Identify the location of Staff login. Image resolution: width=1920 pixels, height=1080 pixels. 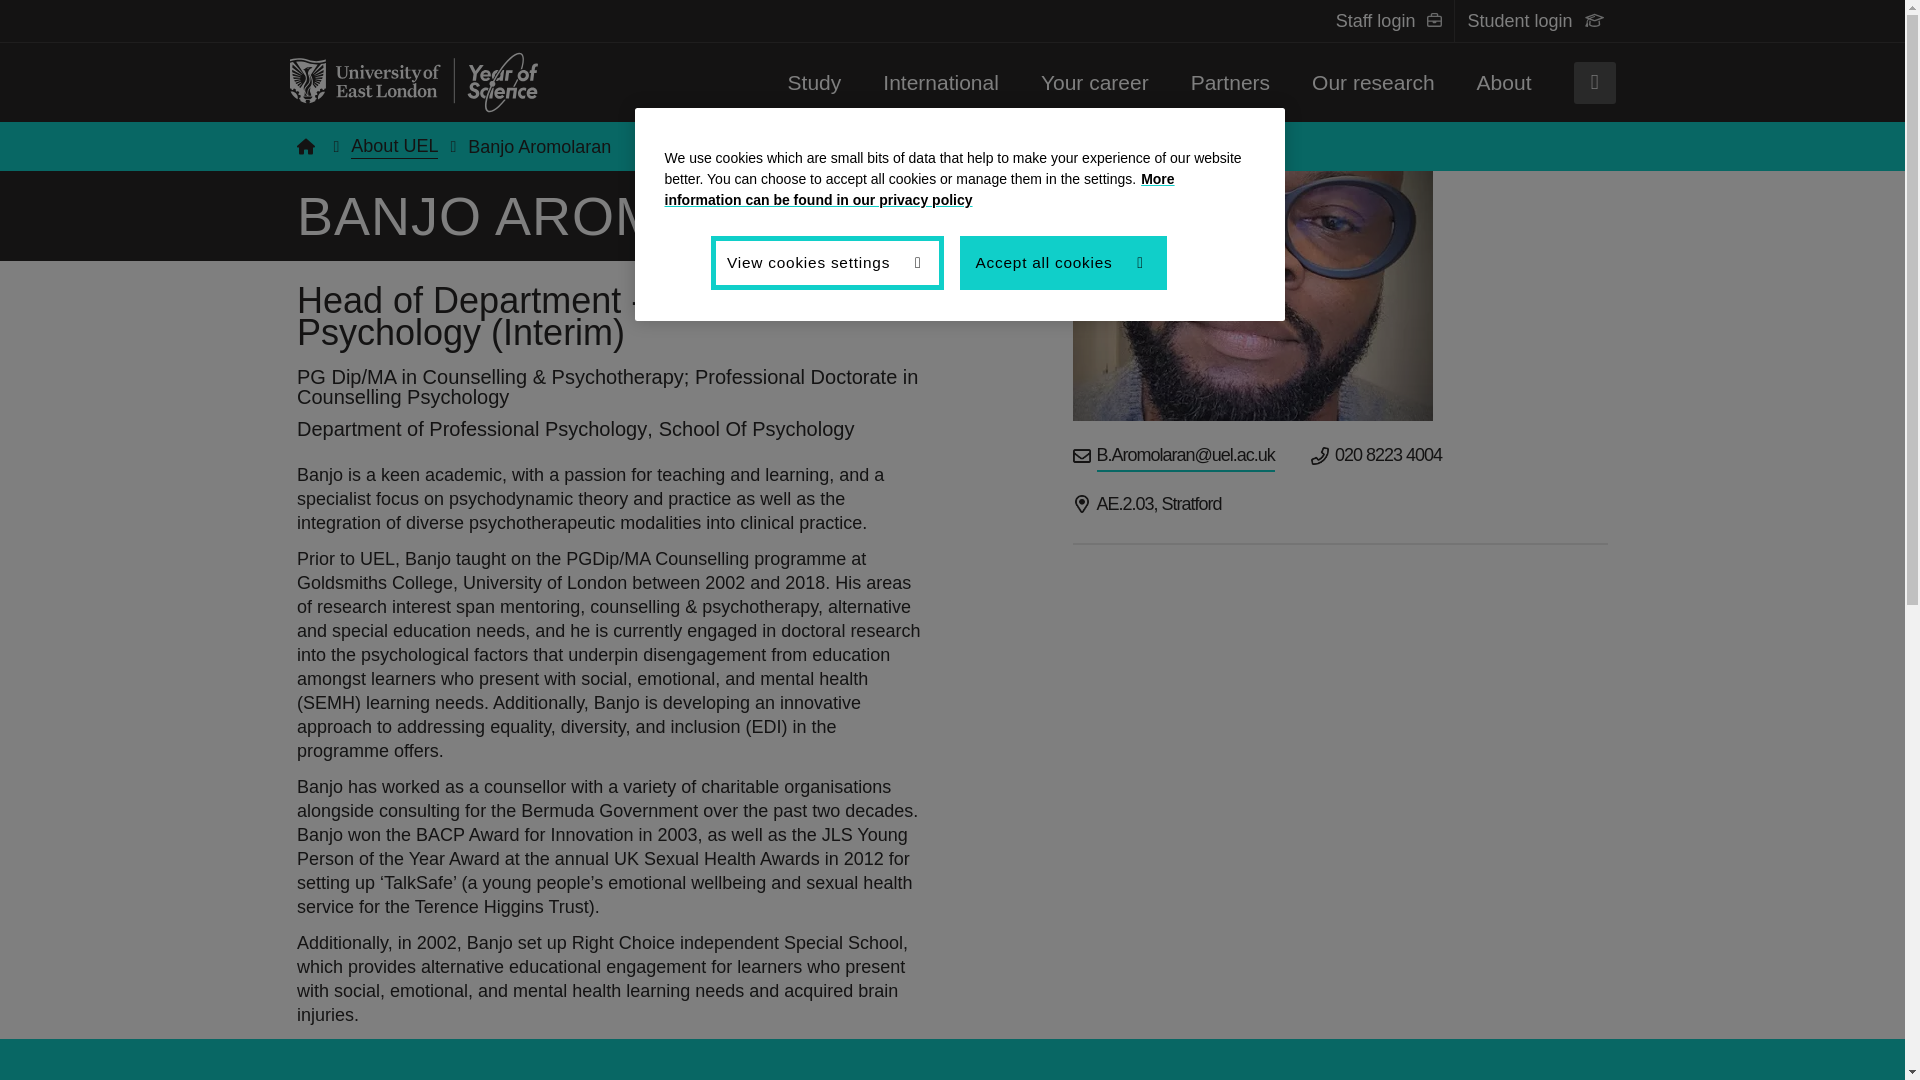
(1376, 20).